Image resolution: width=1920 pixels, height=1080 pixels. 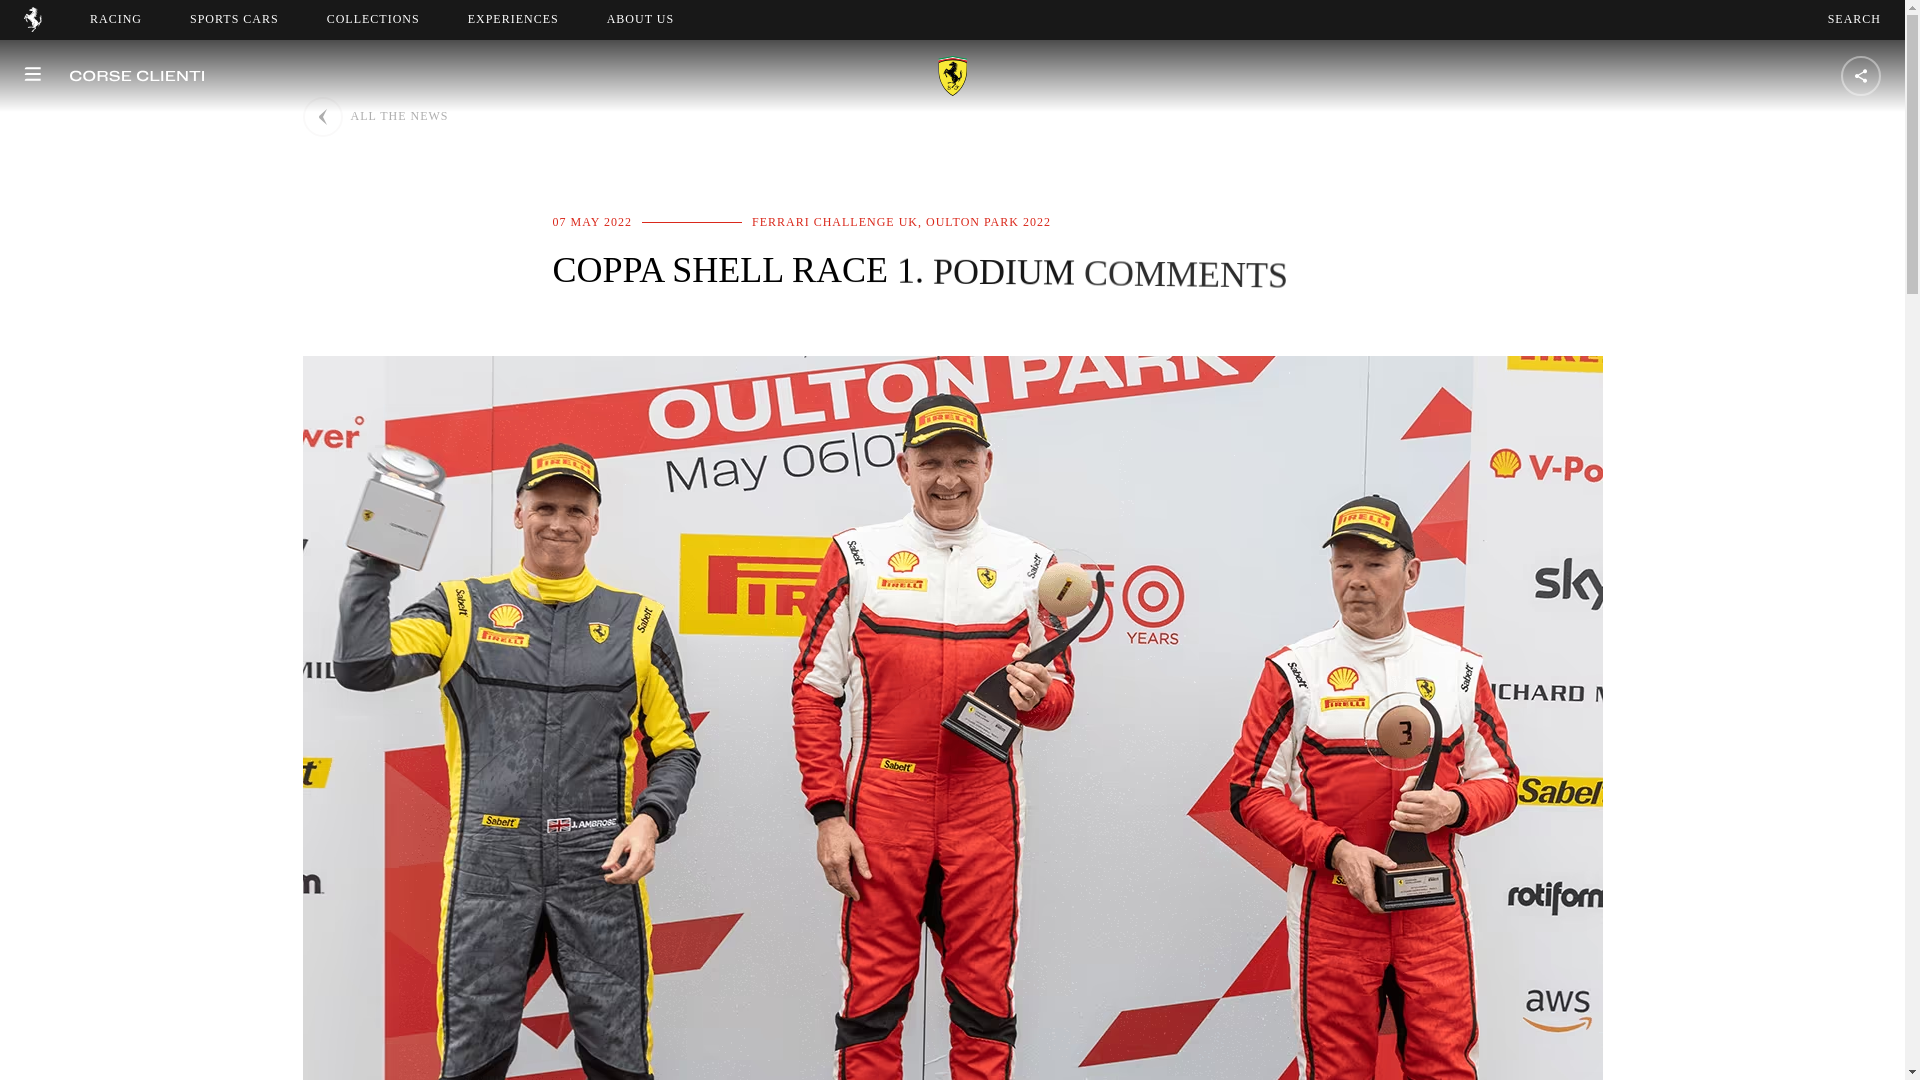 I want to click on EXPERIENCES, so click(x=513, y=19).